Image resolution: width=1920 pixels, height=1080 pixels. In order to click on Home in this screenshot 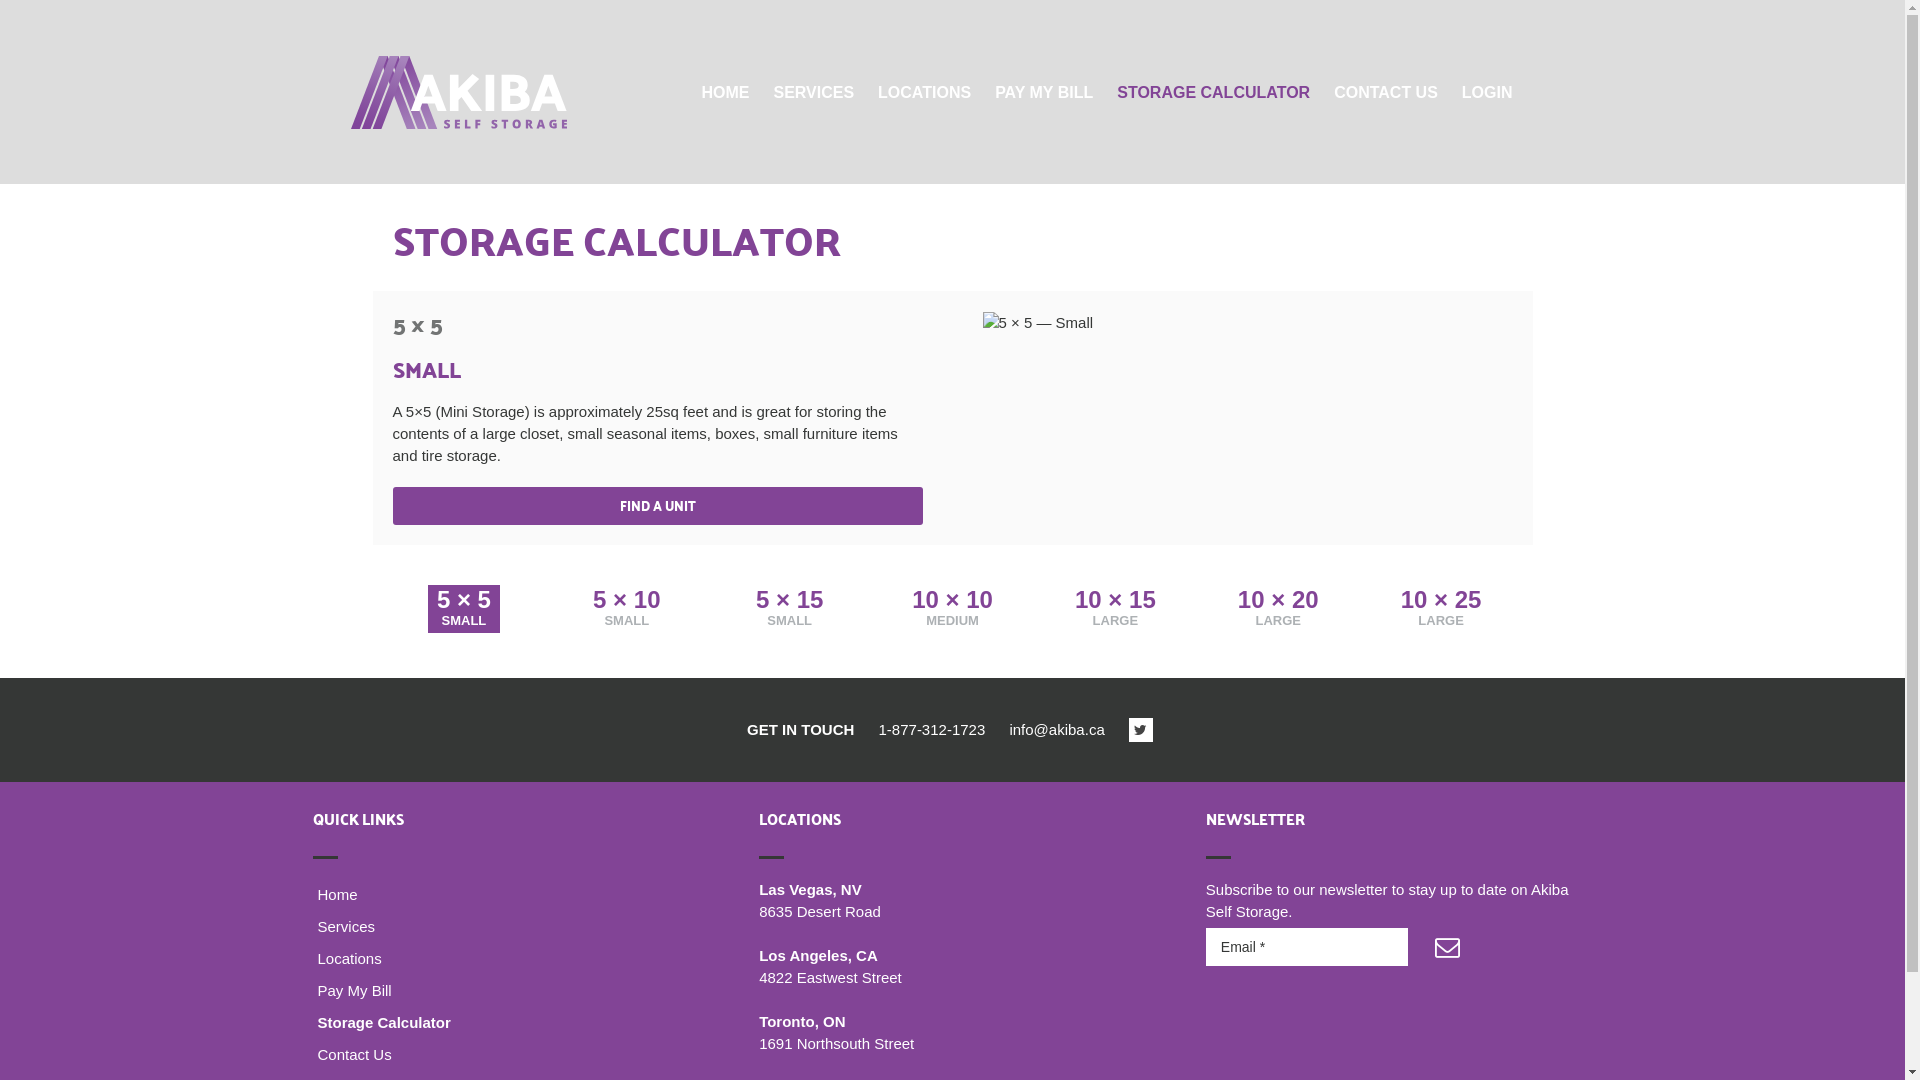, I will do `click(506, 895)`.